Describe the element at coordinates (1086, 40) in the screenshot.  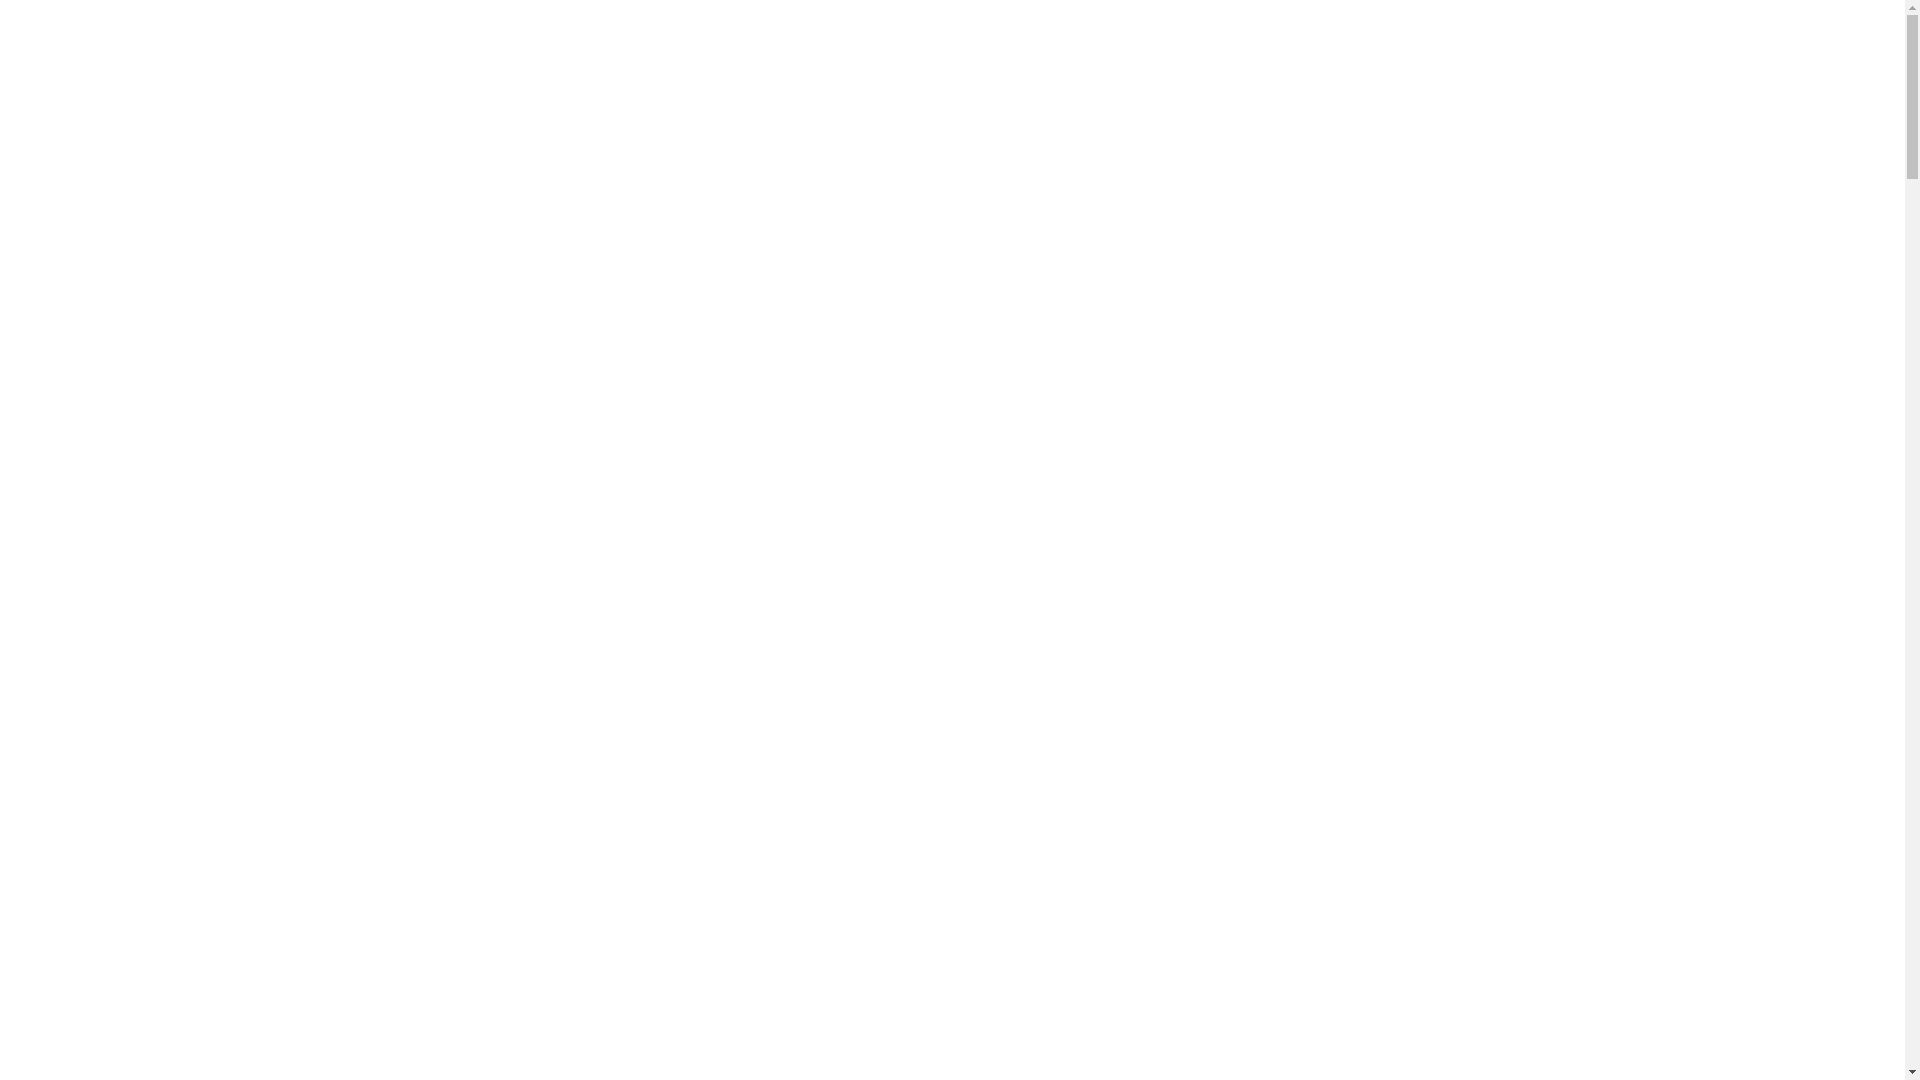
I see `HOME` at that location.